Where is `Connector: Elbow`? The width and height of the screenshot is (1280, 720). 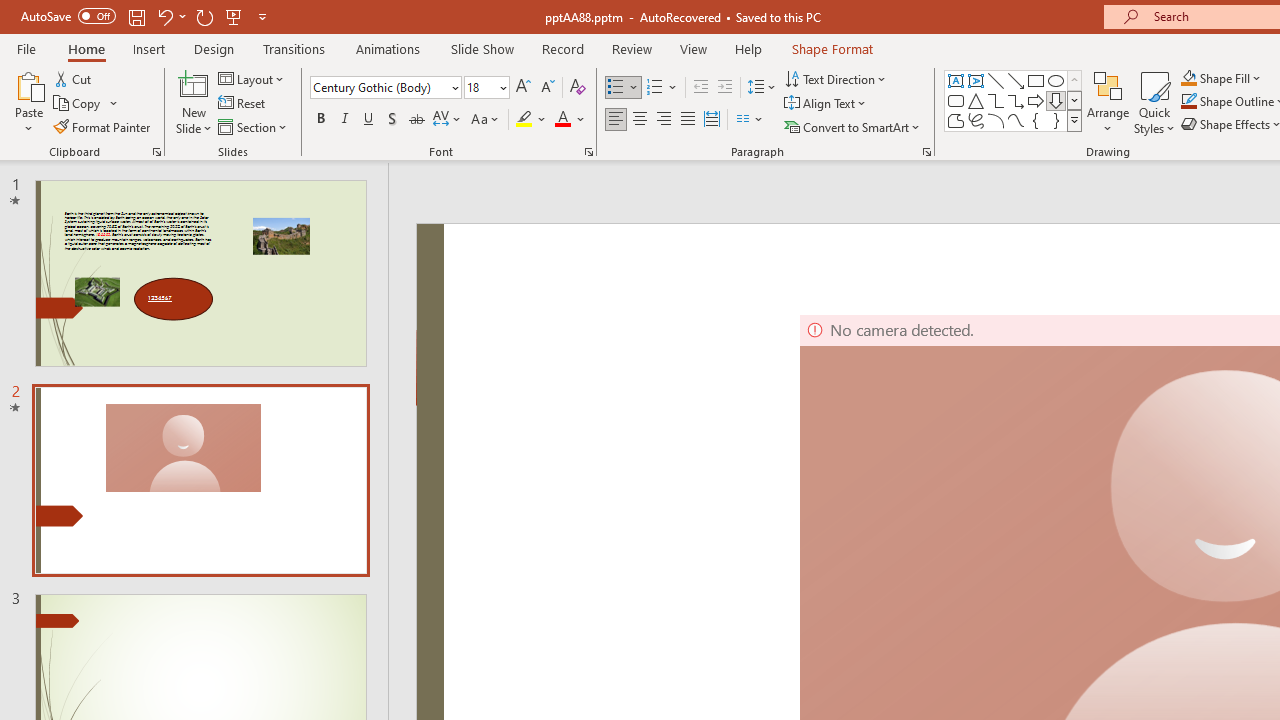 Connector: Elbow is located at coordinates (996, 100).